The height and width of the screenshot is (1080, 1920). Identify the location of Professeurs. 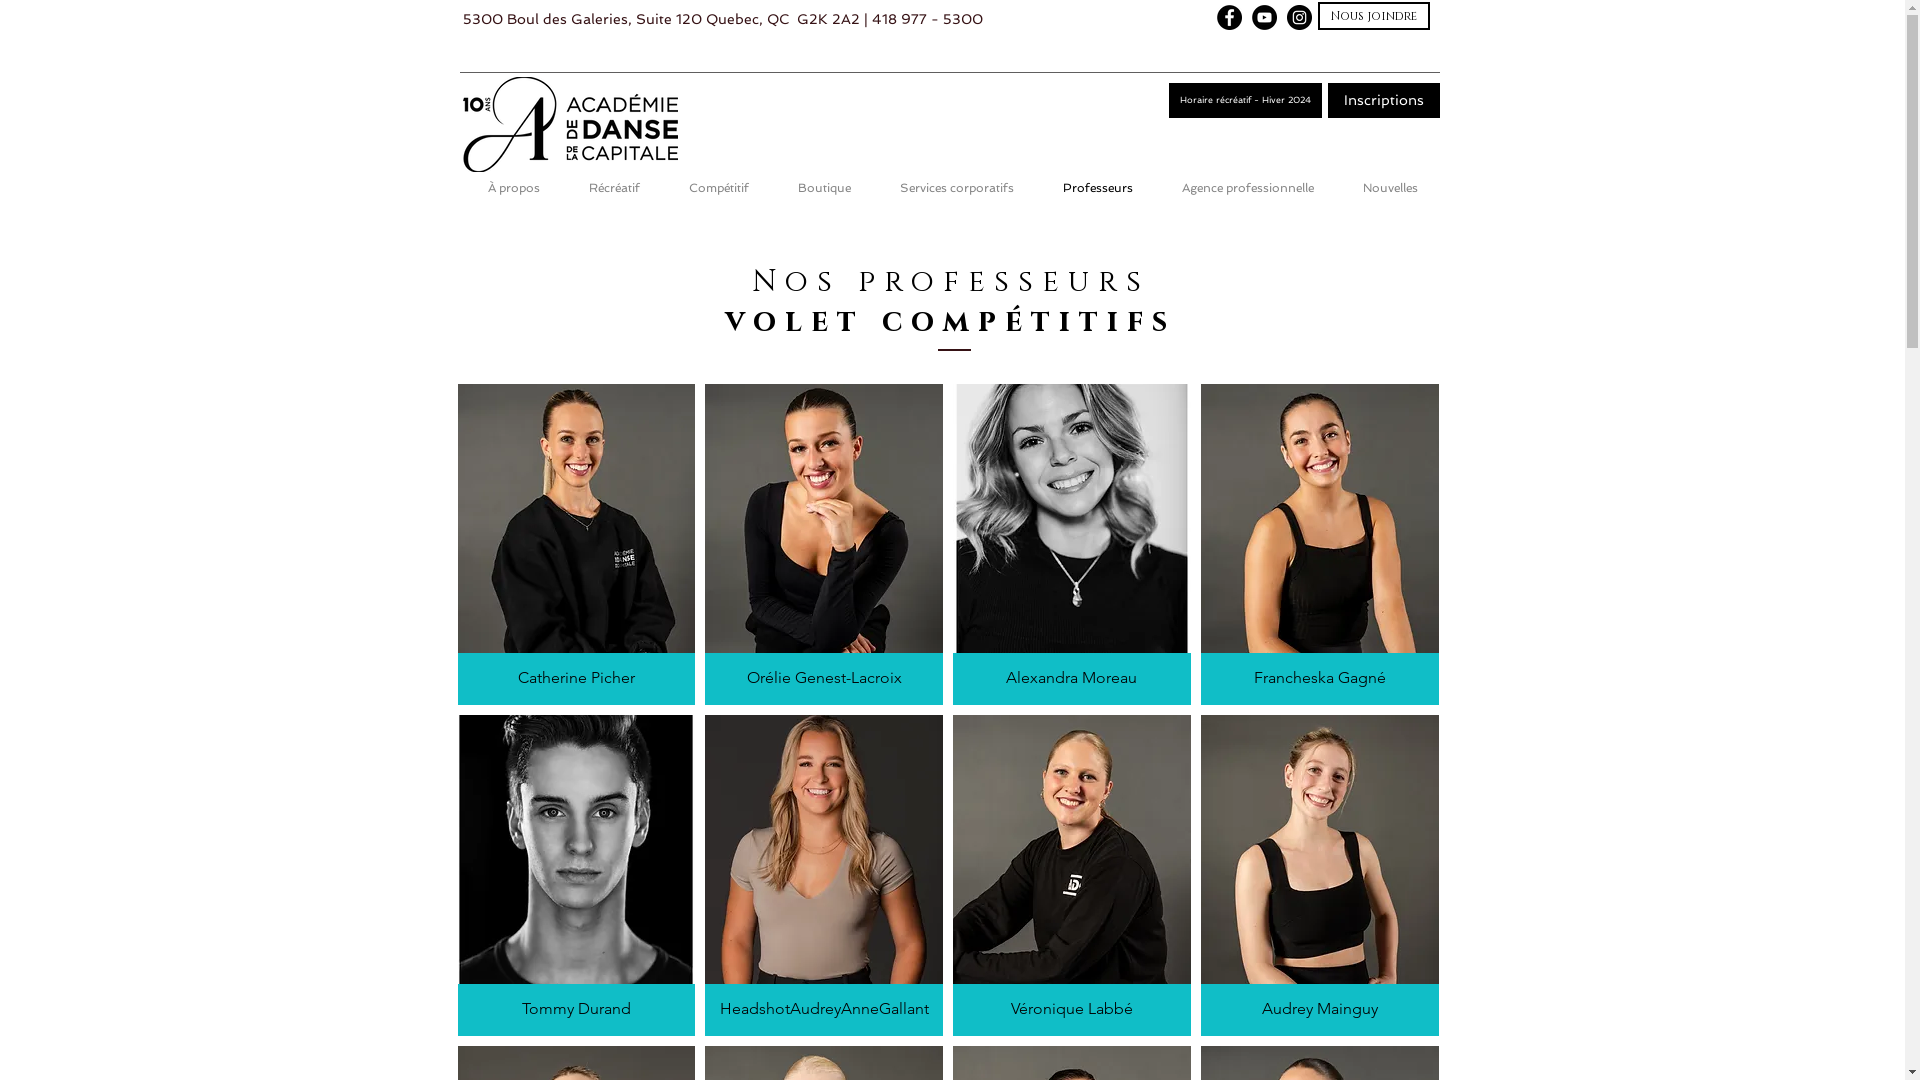
(1098, 188).